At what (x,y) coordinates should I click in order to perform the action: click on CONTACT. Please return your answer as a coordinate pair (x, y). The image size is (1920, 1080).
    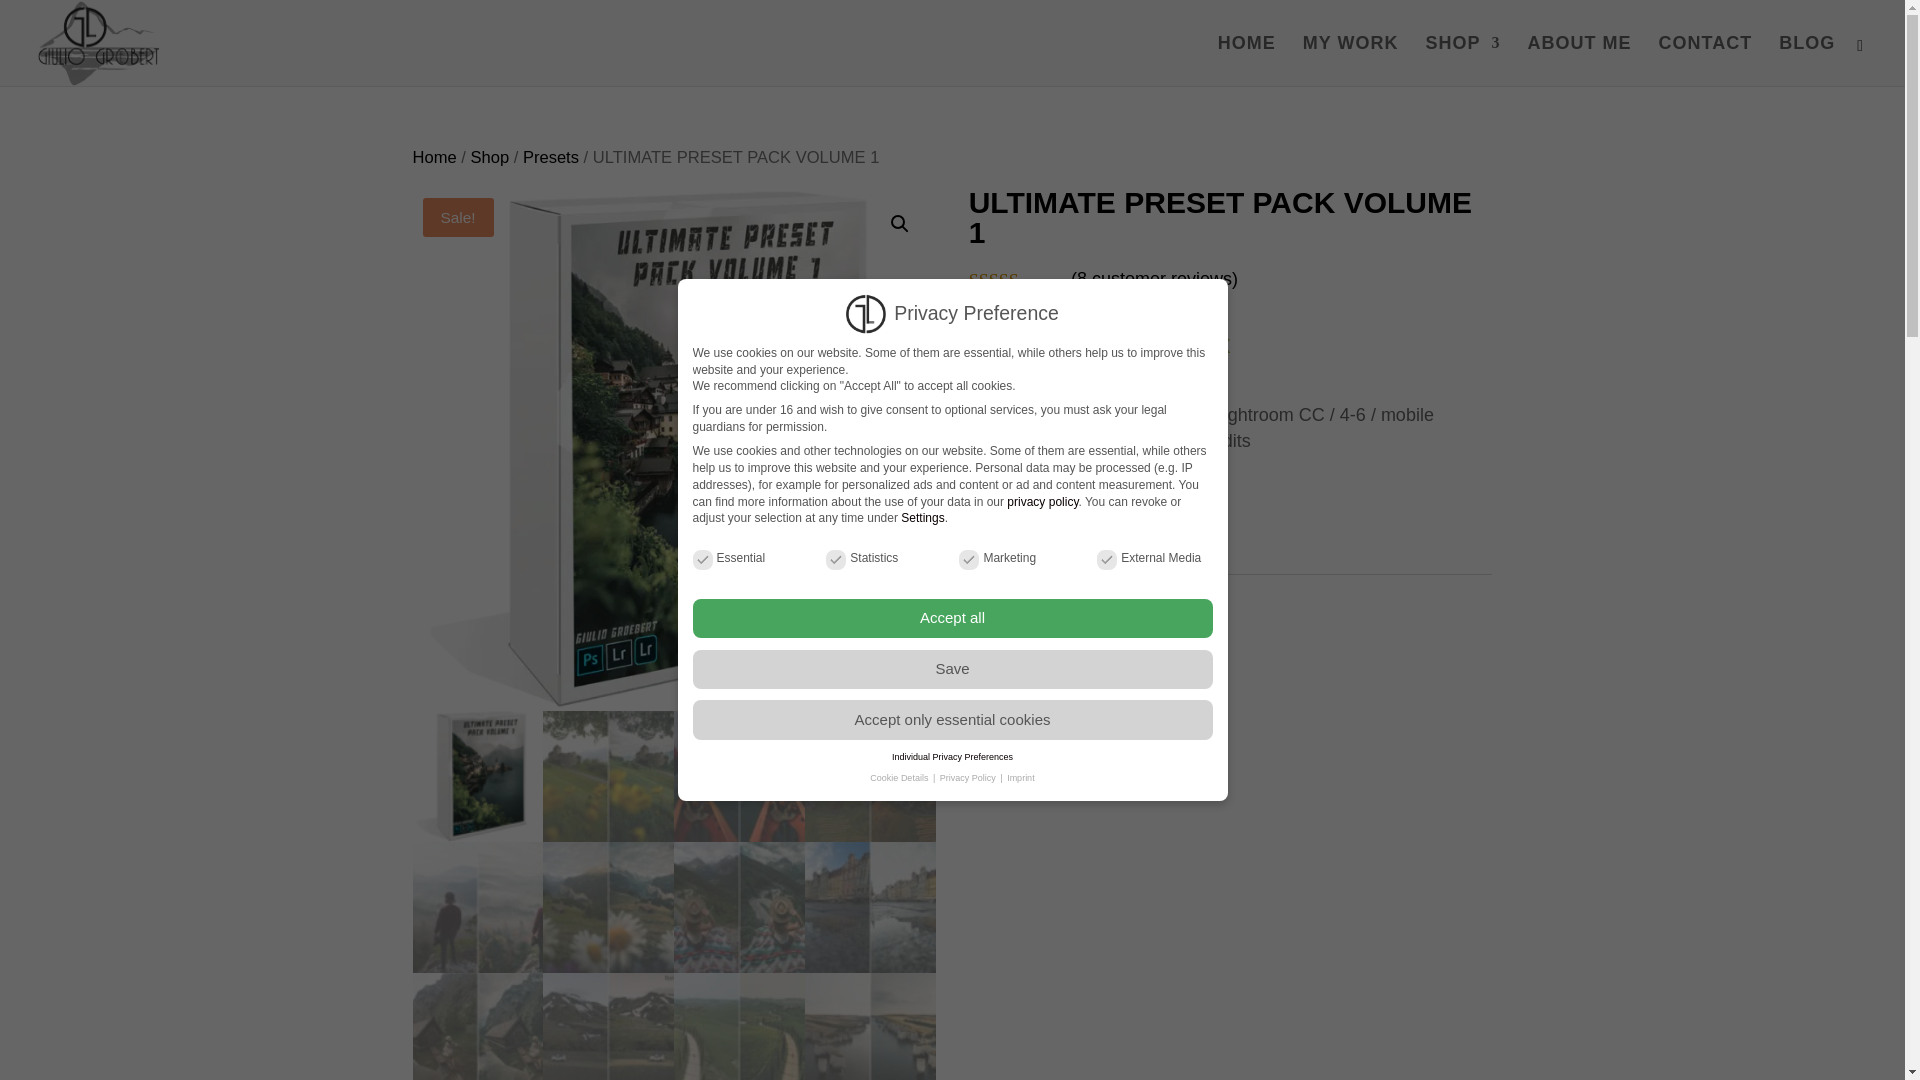
    Looking at the image, I should click on (1704, 60).